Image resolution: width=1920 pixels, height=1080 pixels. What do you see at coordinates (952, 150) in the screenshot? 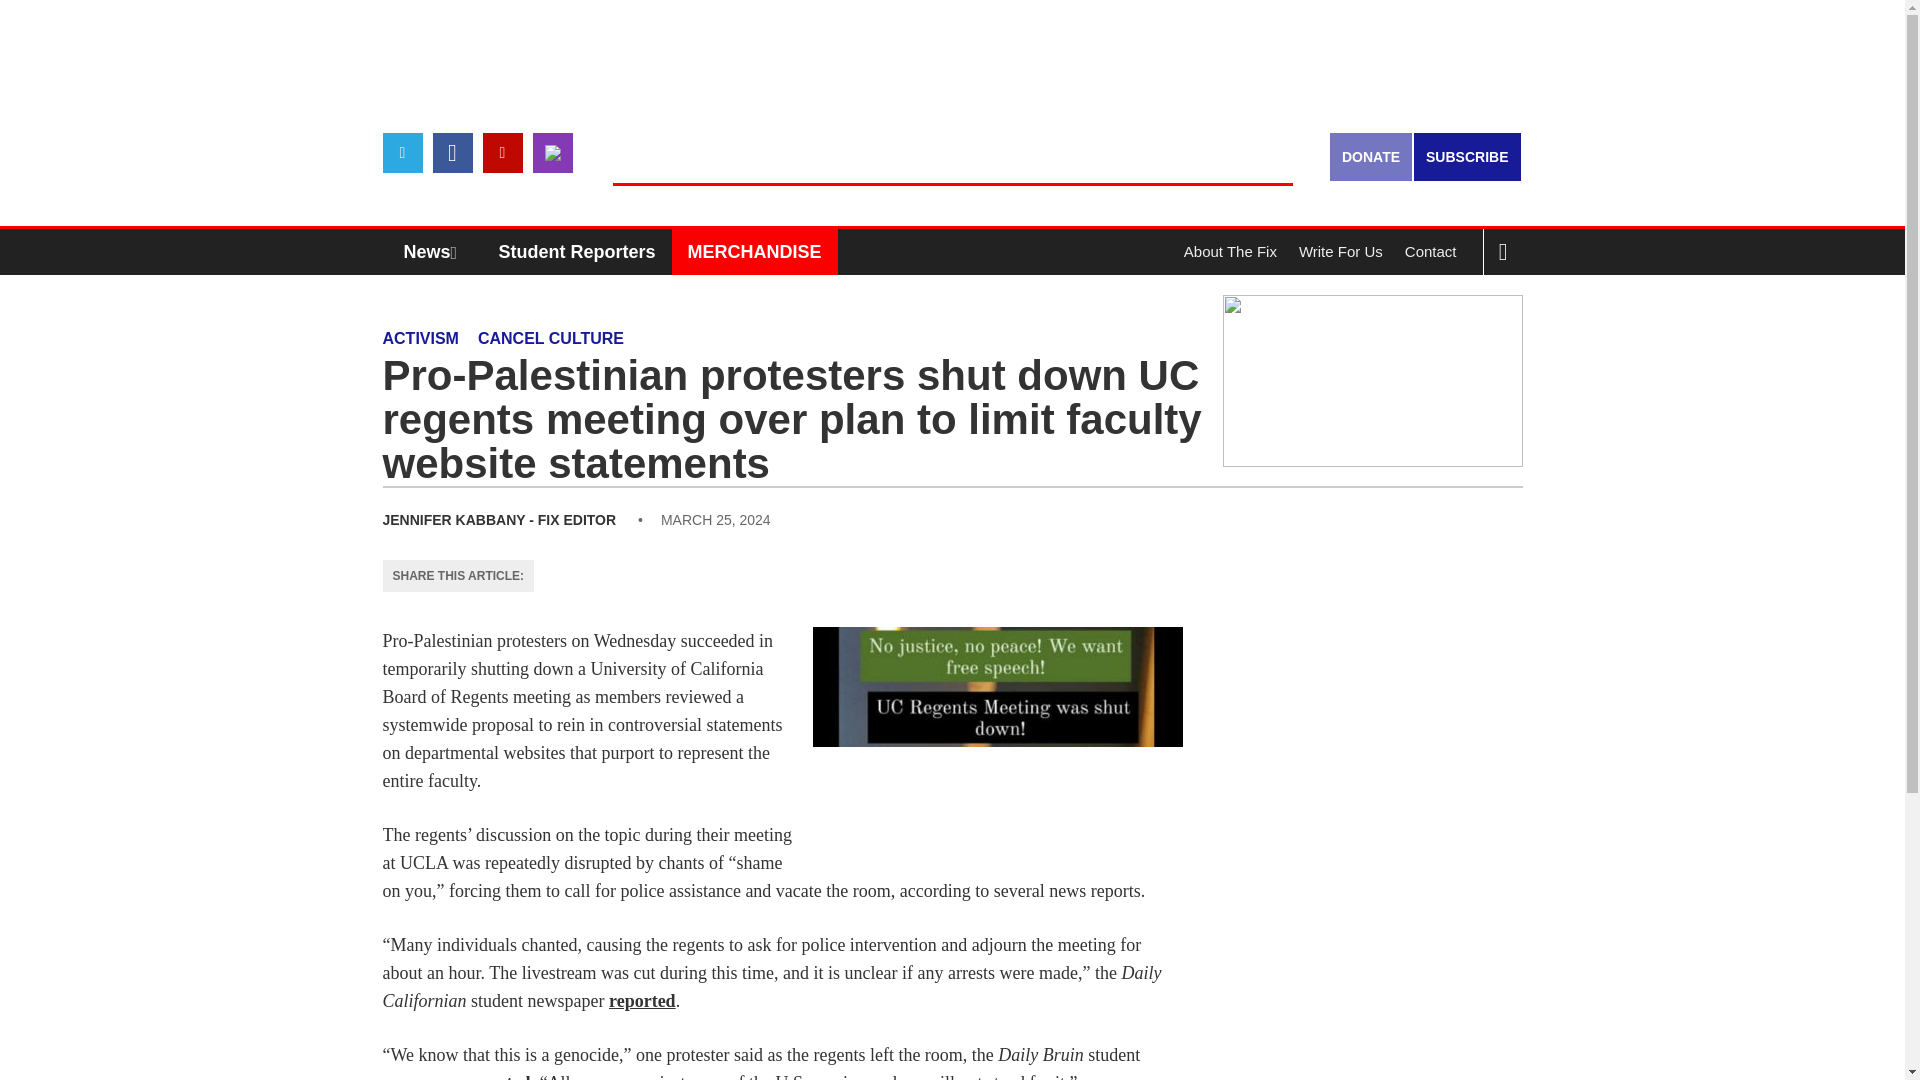
I see `The College Fix` at bounding box center [952, 150].